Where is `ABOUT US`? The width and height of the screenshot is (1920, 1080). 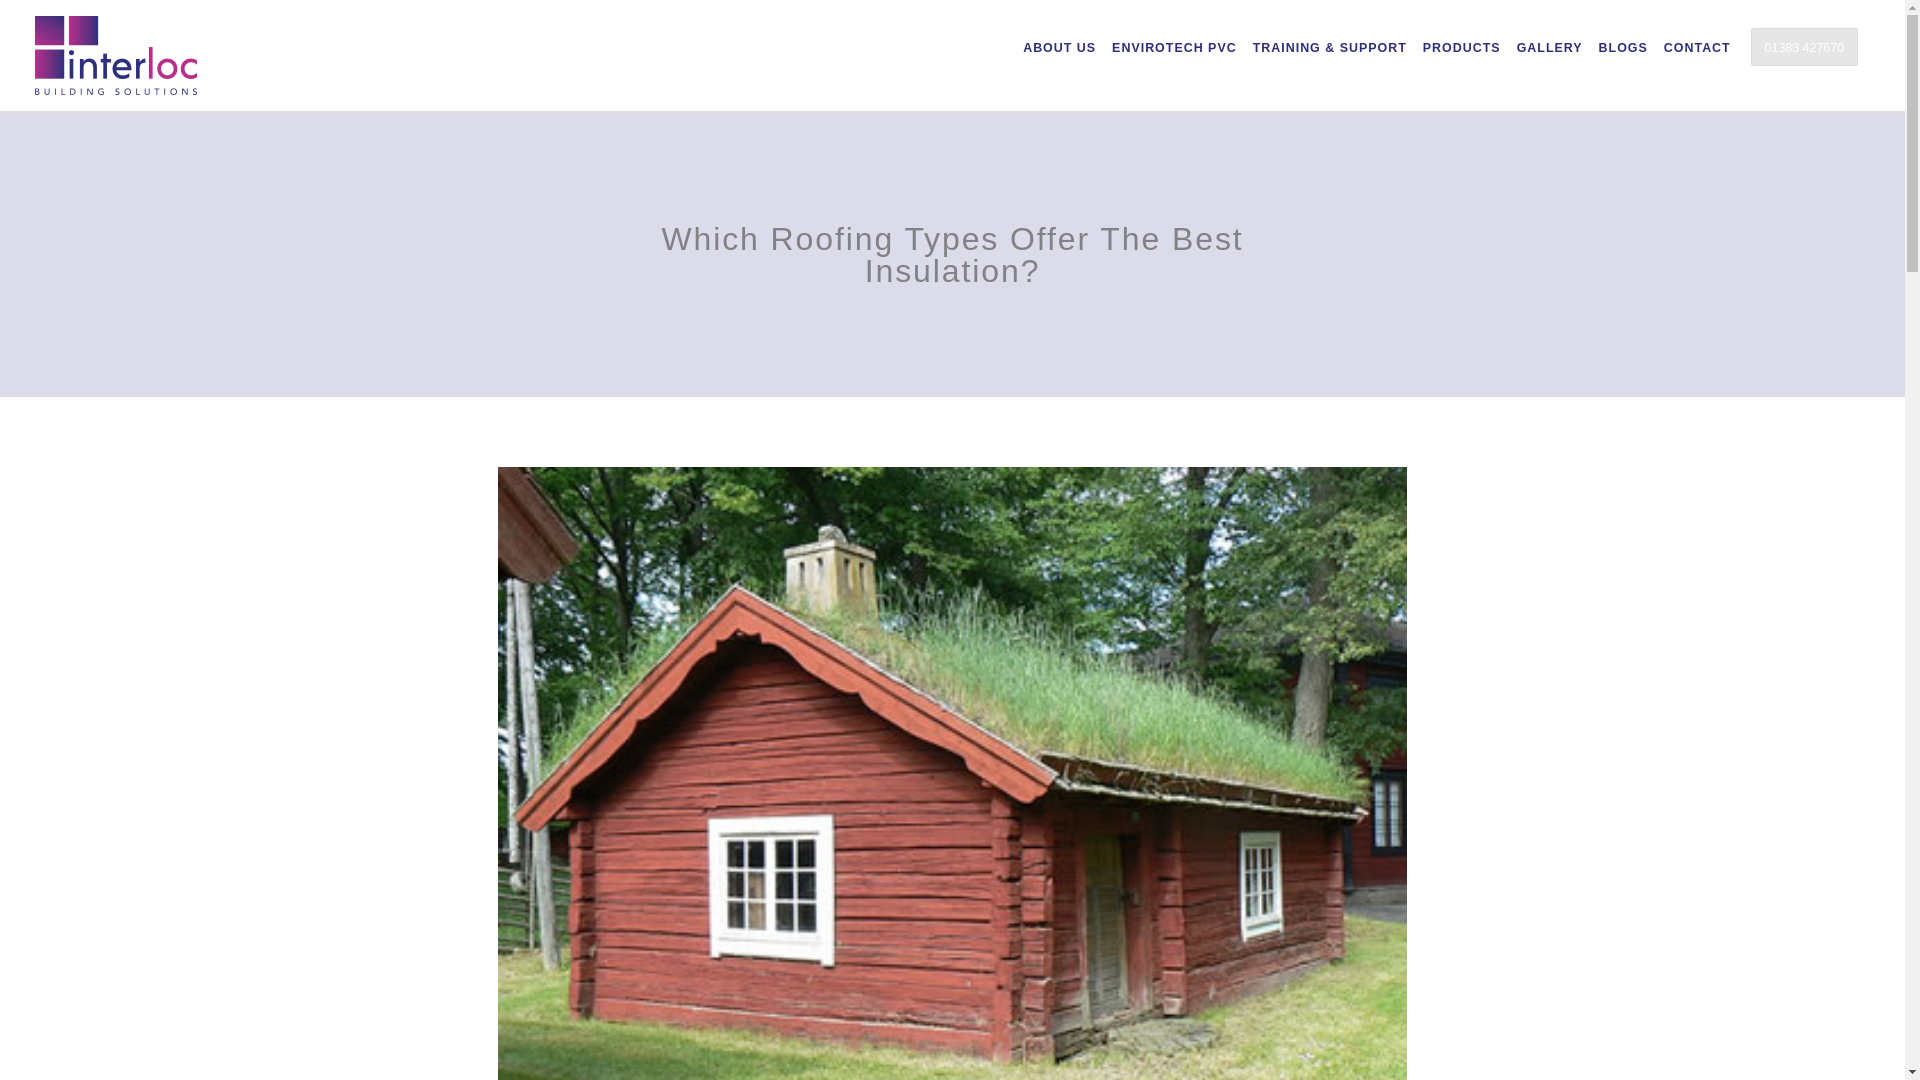
ABOUT US is located at coordinates (1060, 48).